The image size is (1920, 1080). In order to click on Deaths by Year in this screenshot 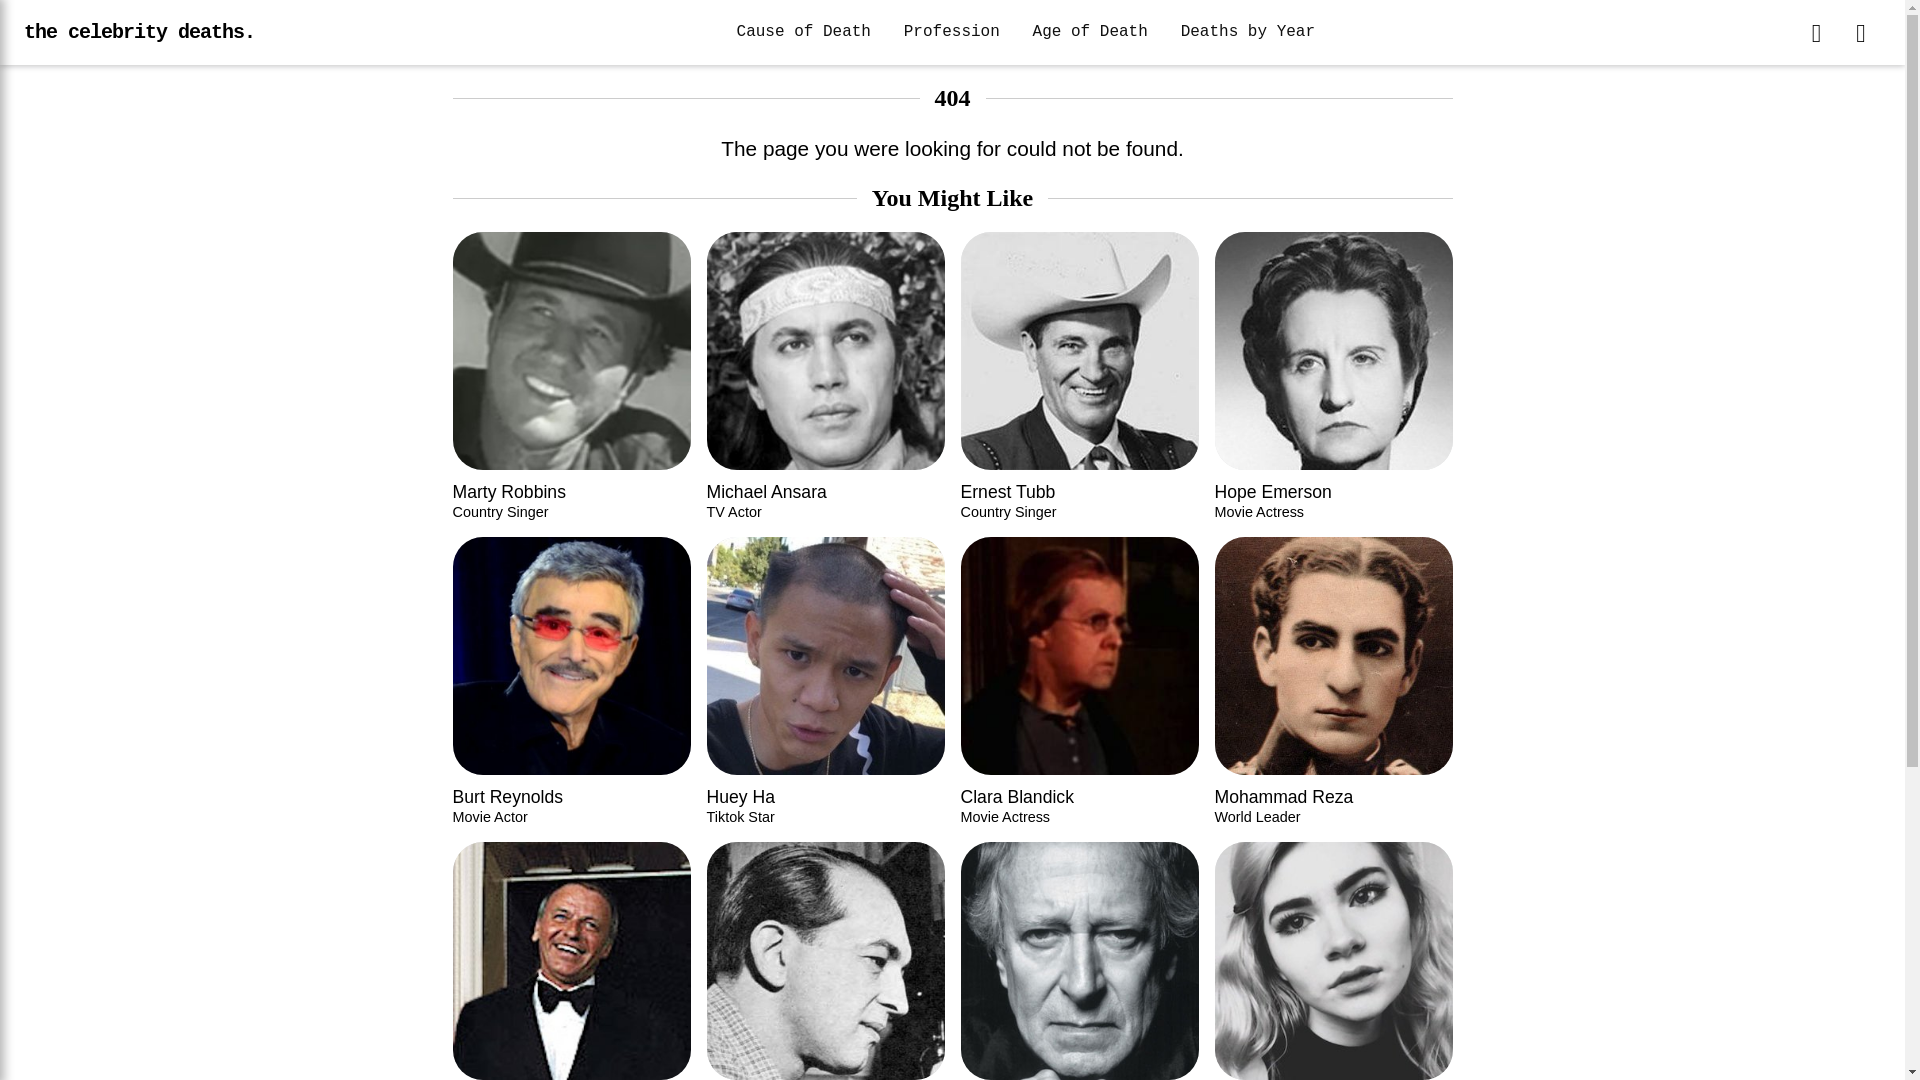, I will do `click(570, 961)`.